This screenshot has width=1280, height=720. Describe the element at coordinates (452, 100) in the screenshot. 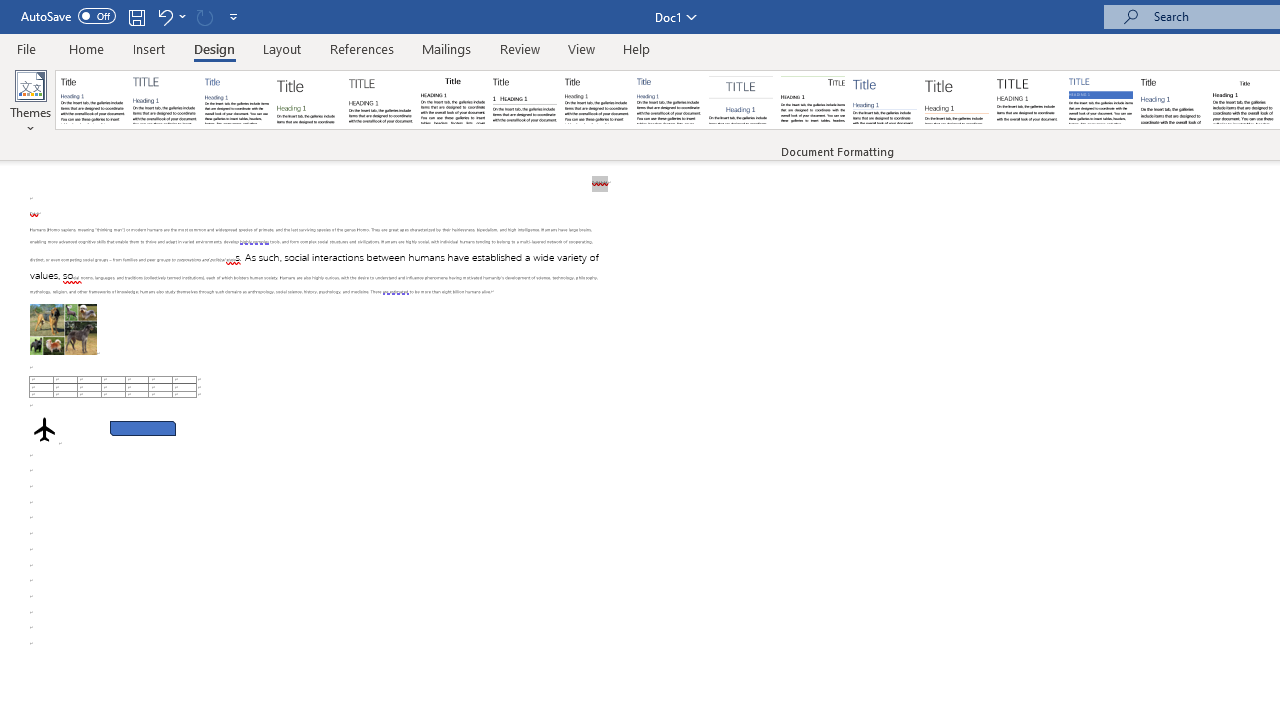

I see `Black & White (Classic)` at that location.